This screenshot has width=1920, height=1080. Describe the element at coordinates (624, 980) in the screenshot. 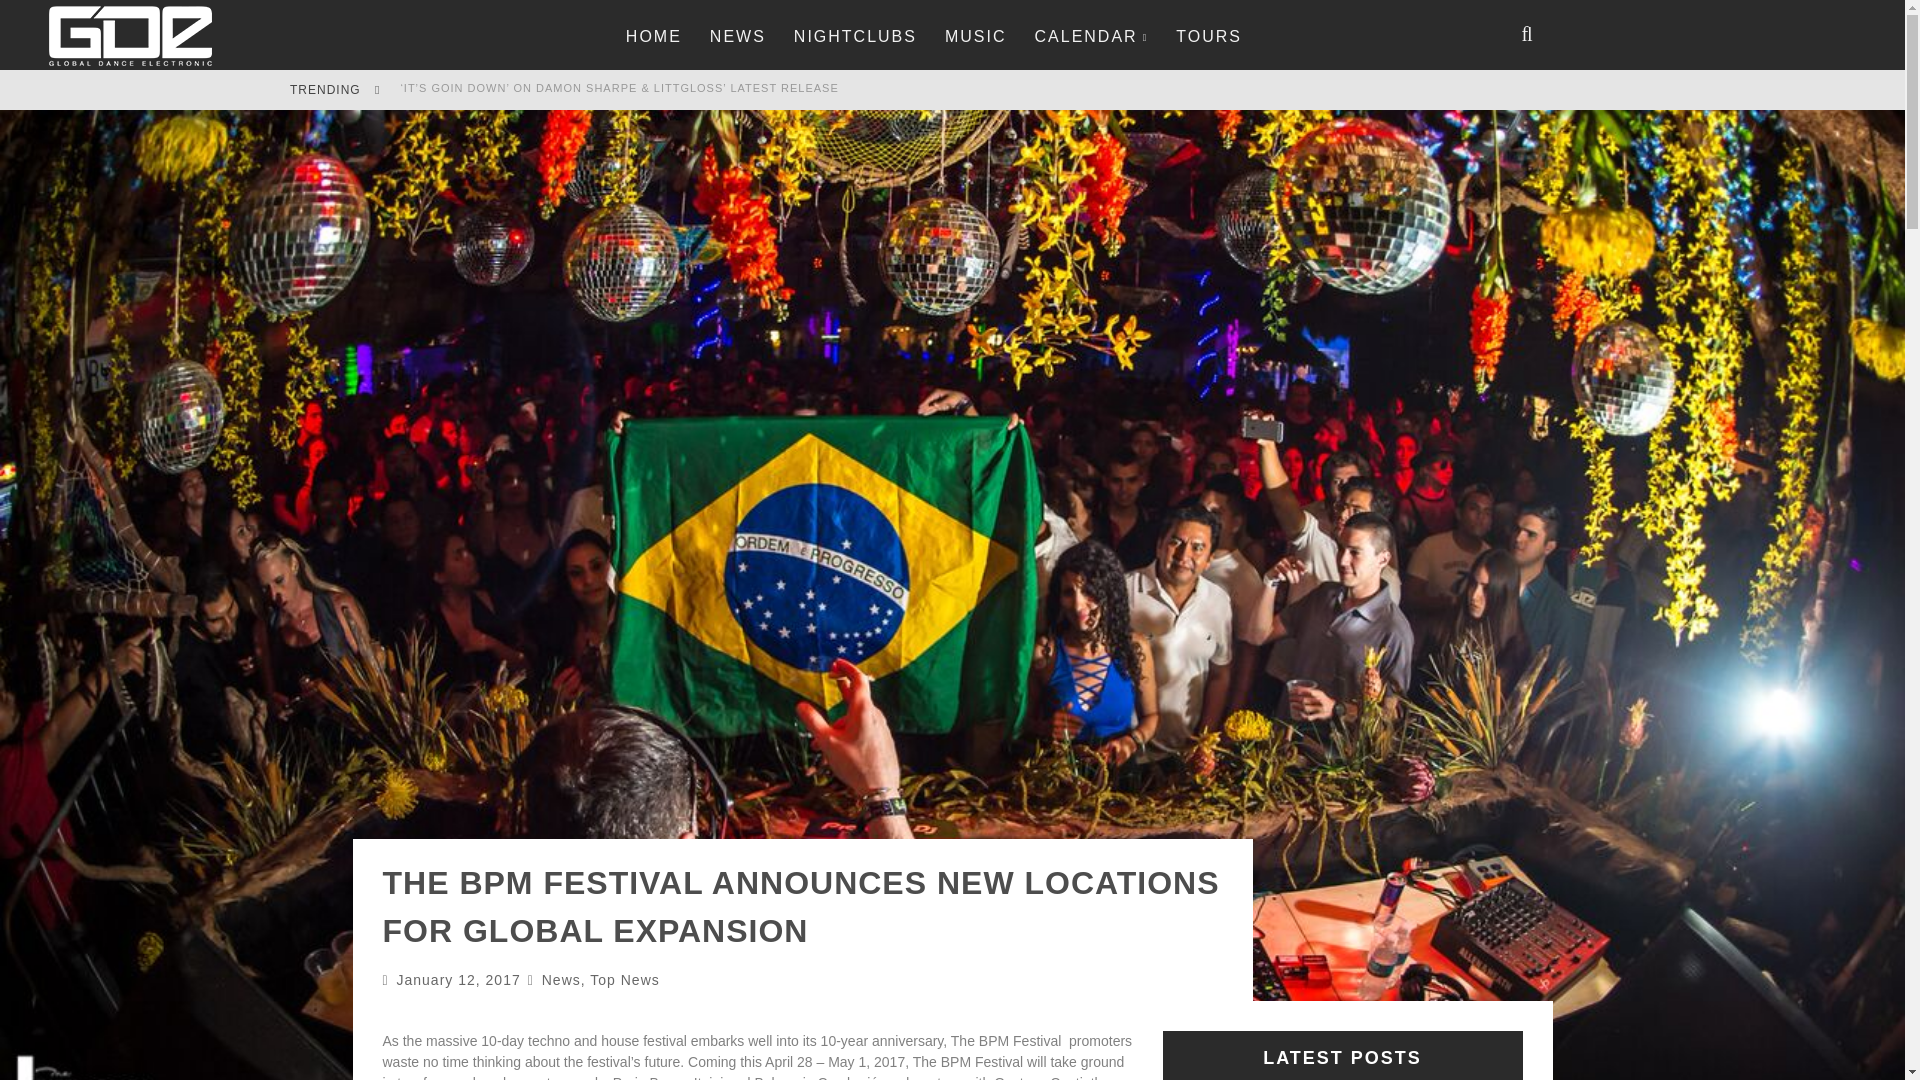

I see `Top News` at that location.